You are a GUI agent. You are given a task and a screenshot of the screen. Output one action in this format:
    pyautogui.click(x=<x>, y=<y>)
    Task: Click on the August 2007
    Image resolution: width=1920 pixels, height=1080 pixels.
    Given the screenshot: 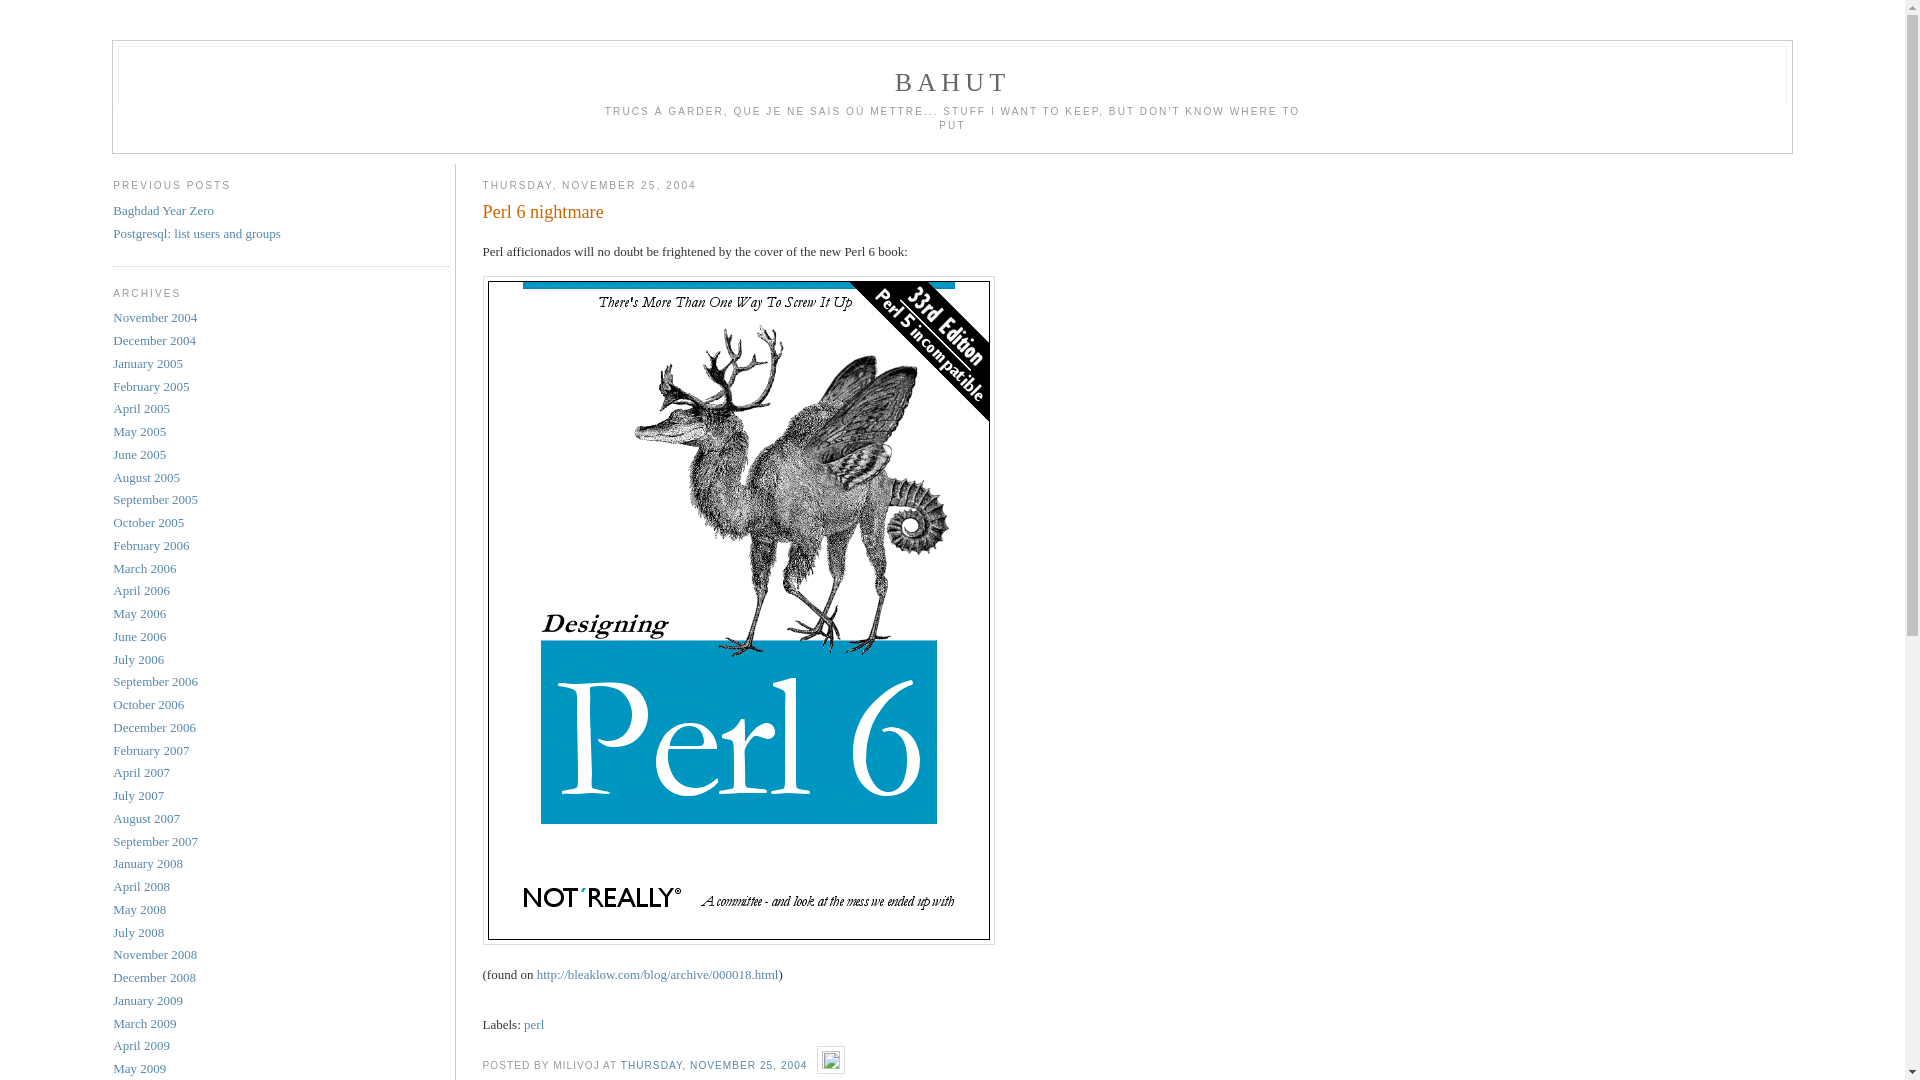 What is the action you would take?
    pyautogui.click(x=146, y=818)
    